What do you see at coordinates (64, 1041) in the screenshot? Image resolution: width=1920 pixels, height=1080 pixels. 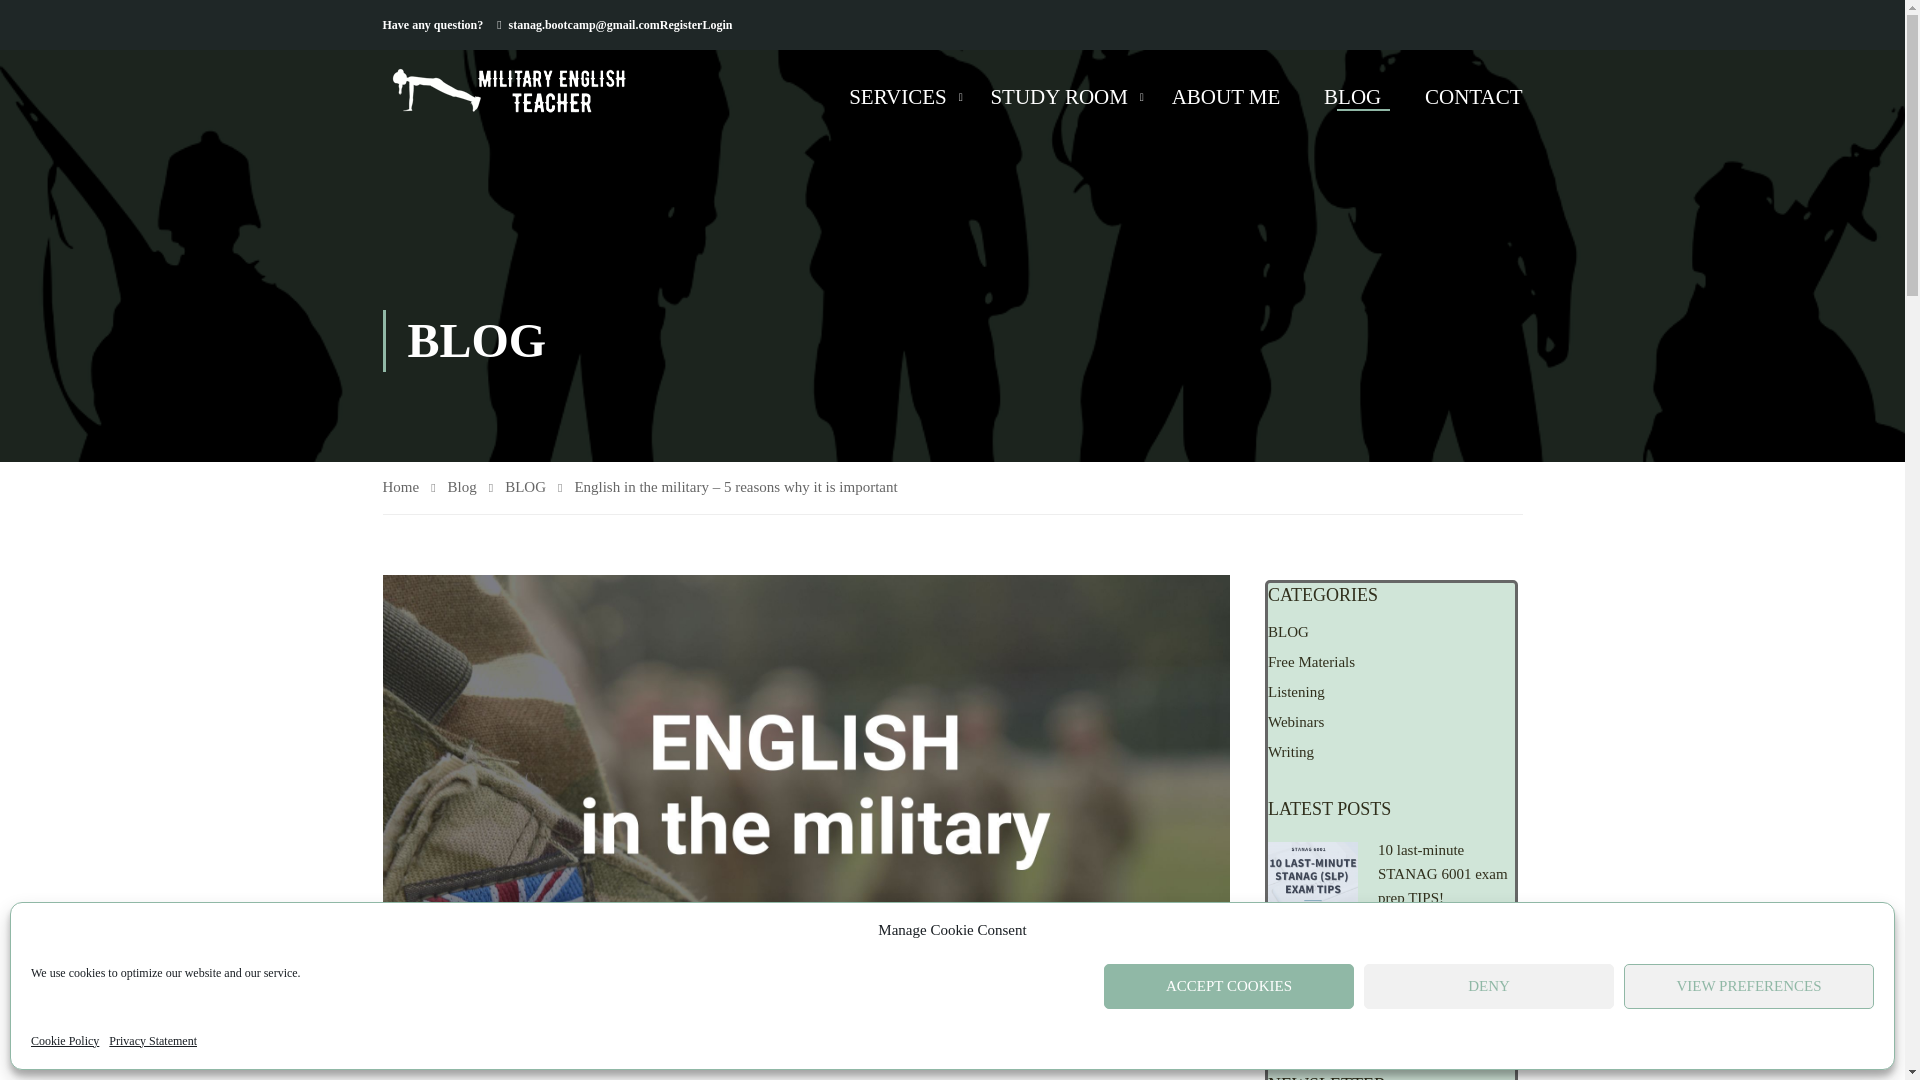 I see `Cookie Policy` at bounding box center [64, 1041].